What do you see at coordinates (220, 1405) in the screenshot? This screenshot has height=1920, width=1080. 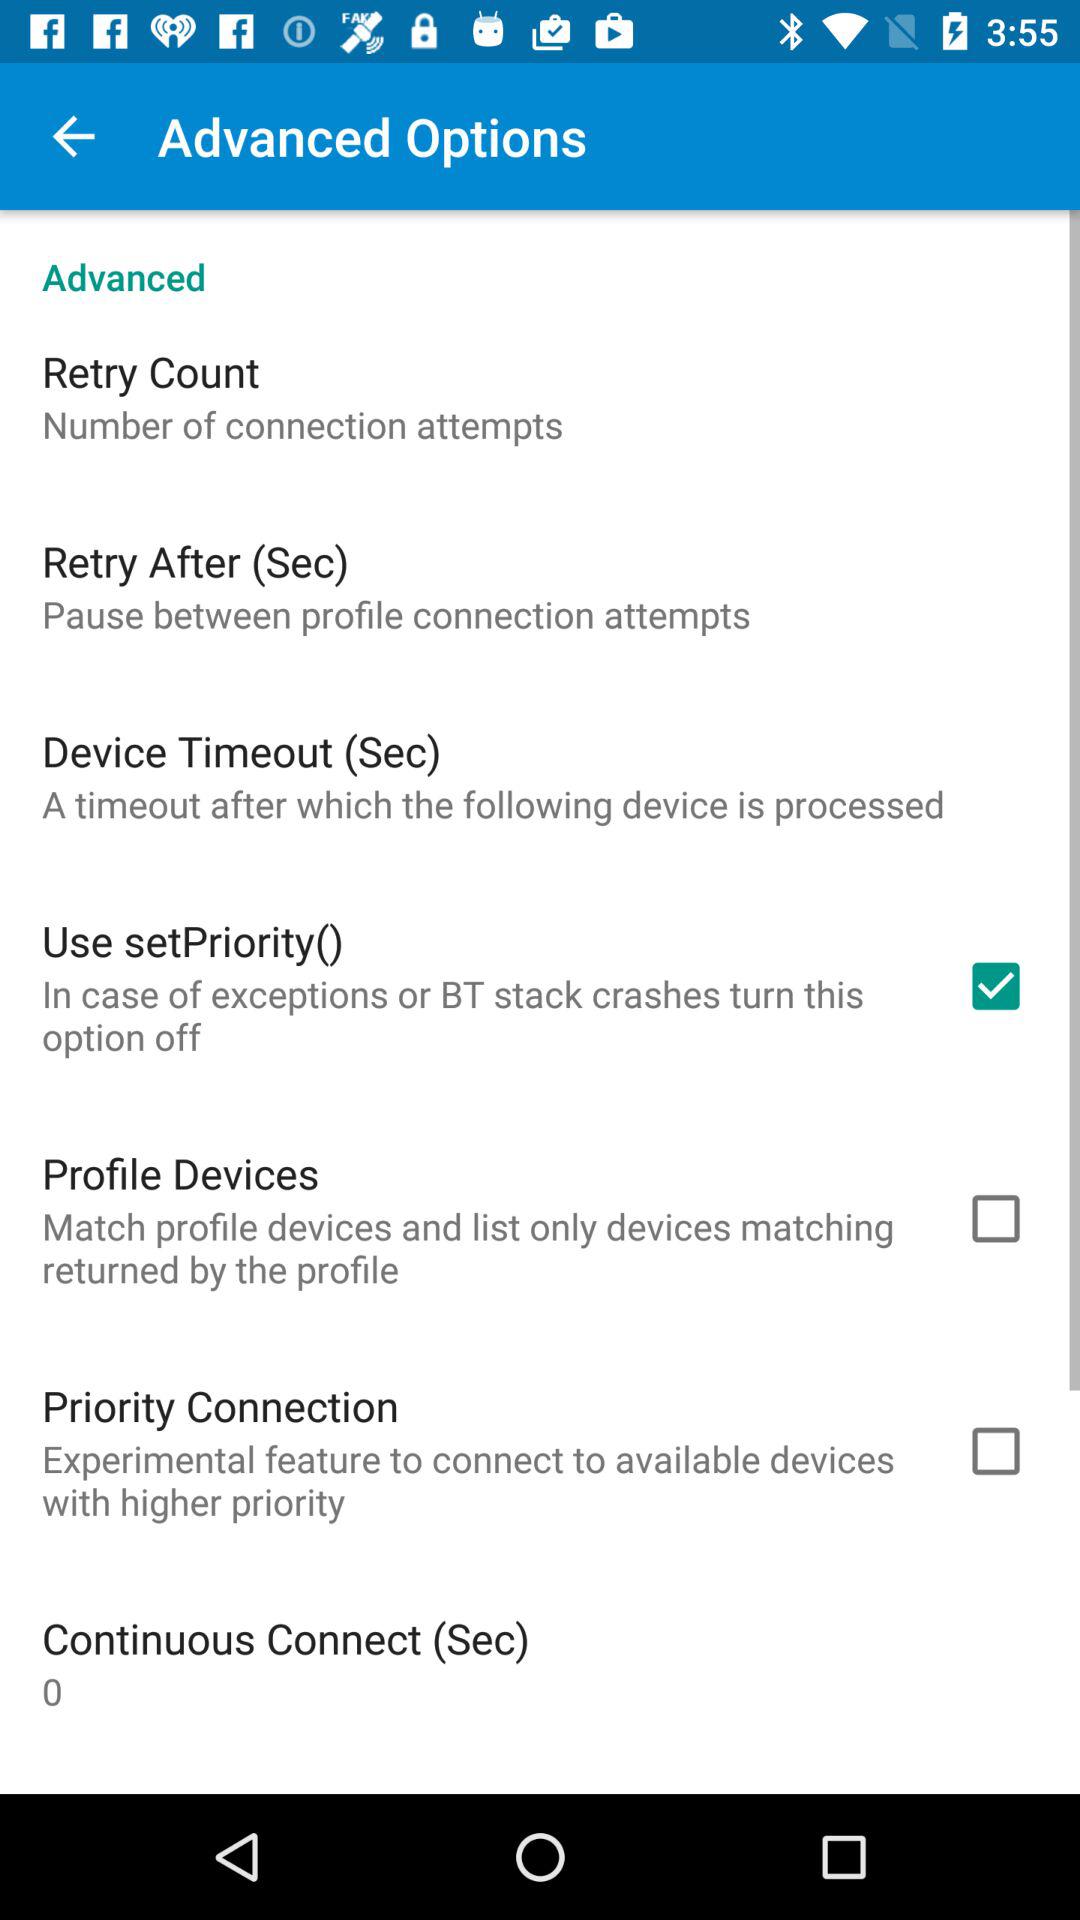 I see `press the priority connection item` at bounding box center [220, 1405].